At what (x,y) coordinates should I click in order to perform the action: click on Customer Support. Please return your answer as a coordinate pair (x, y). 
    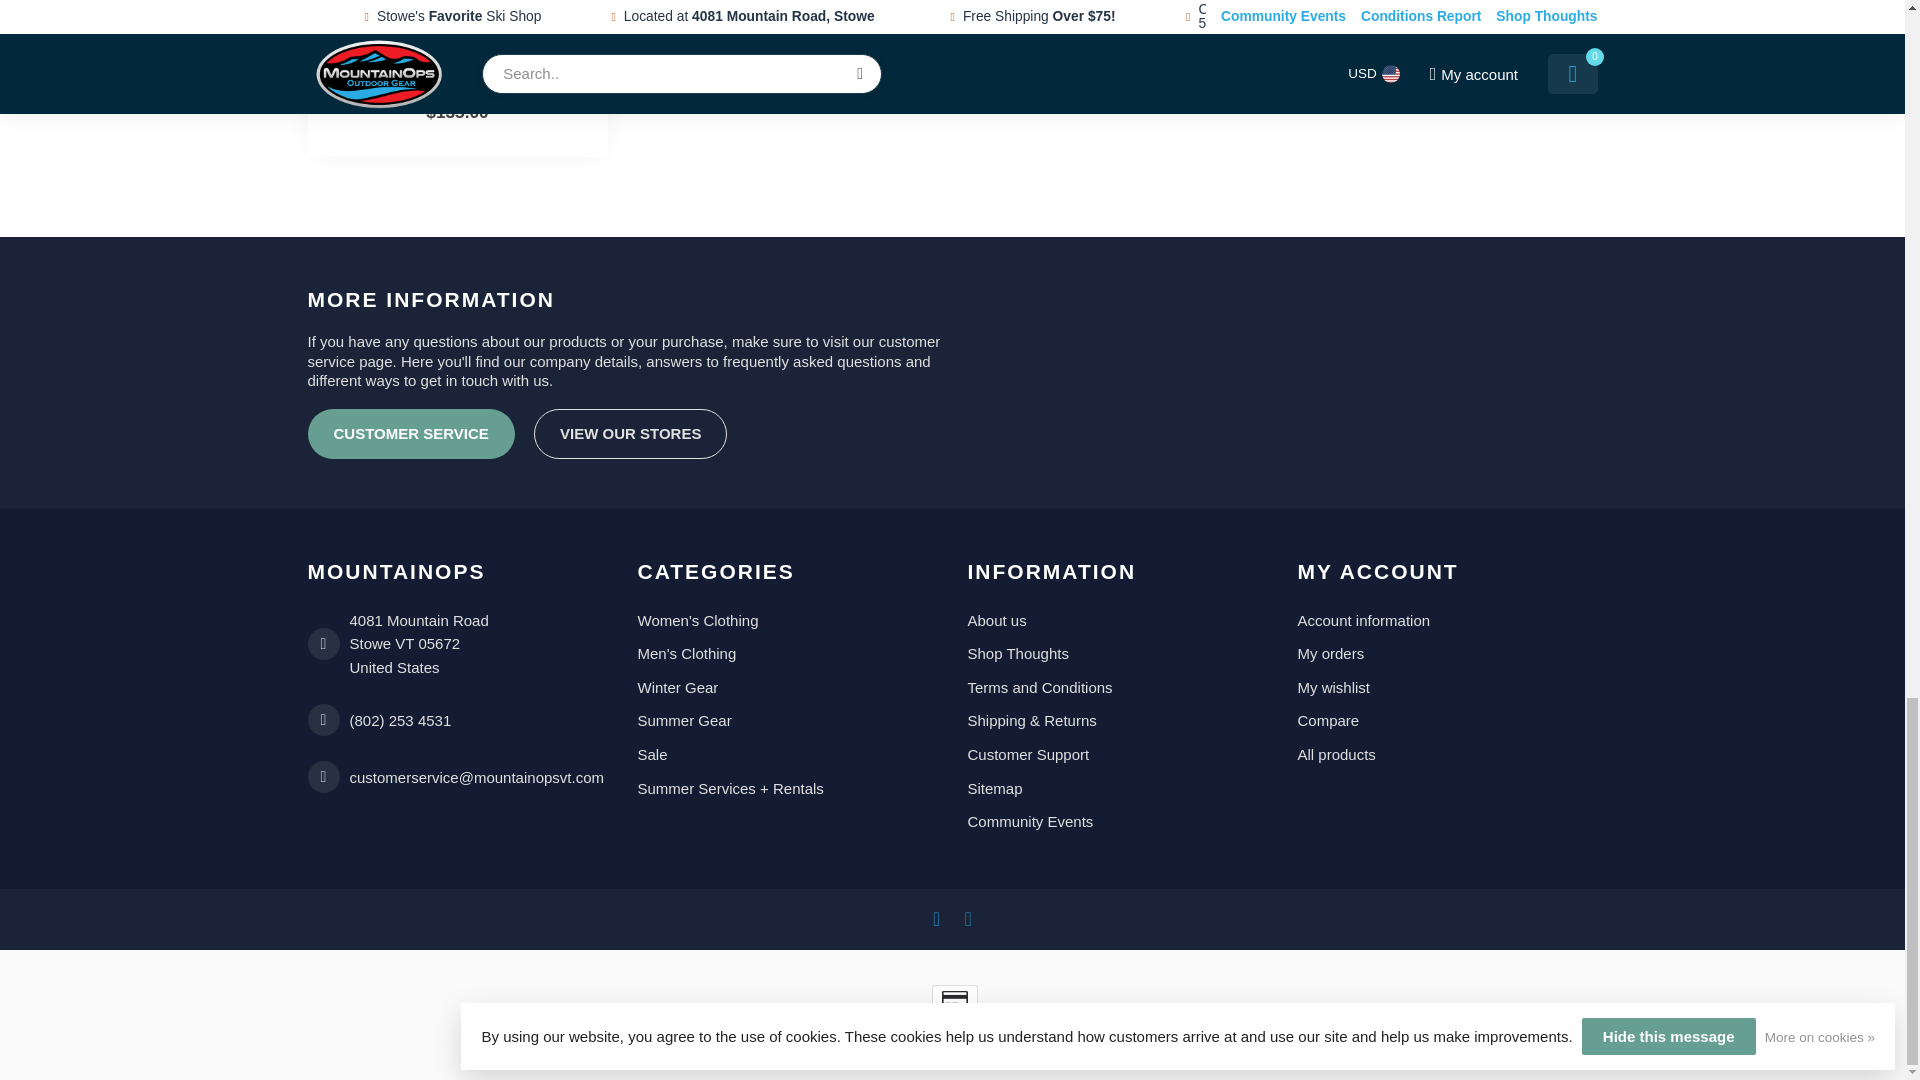
    Looking at the image, I should click on (1117, 754).